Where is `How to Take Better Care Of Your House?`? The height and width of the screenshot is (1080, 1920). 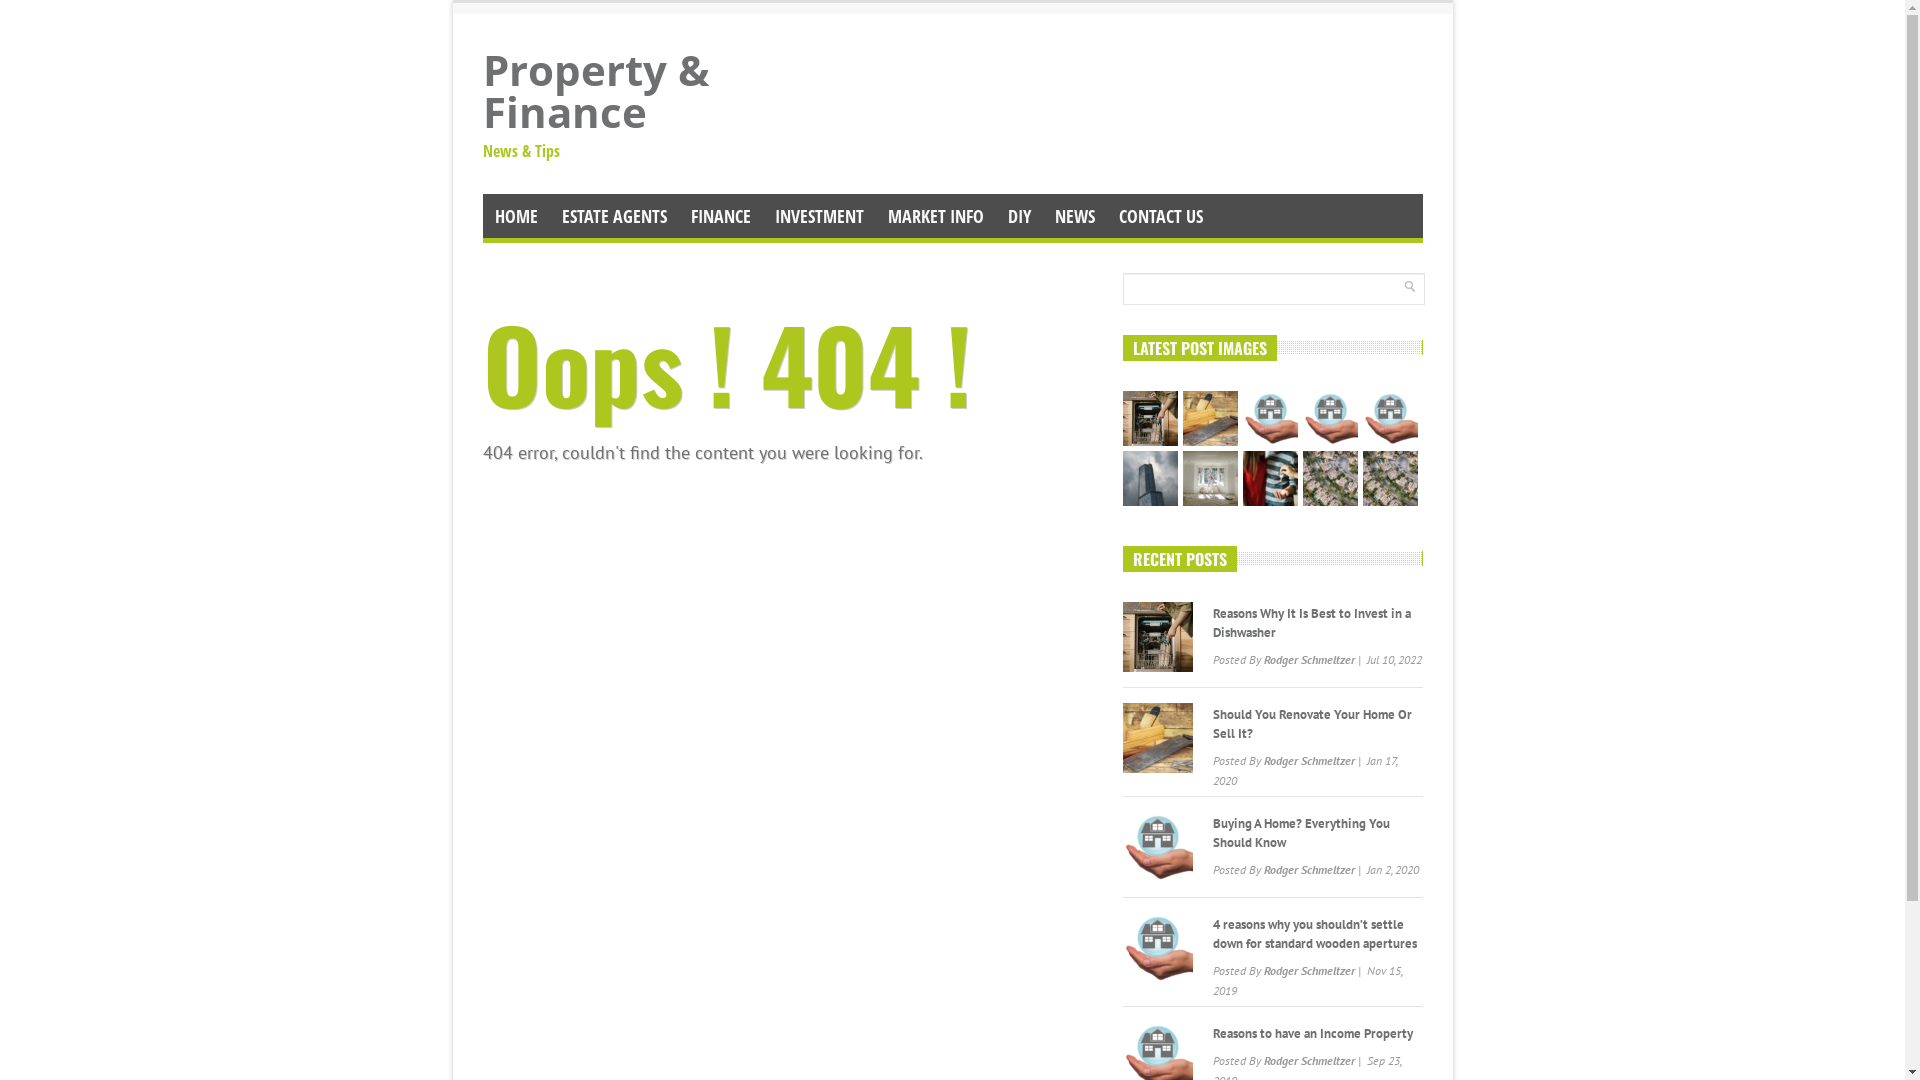
How to Take Better Care Of Your House? is located at coordinates (1210, 478).